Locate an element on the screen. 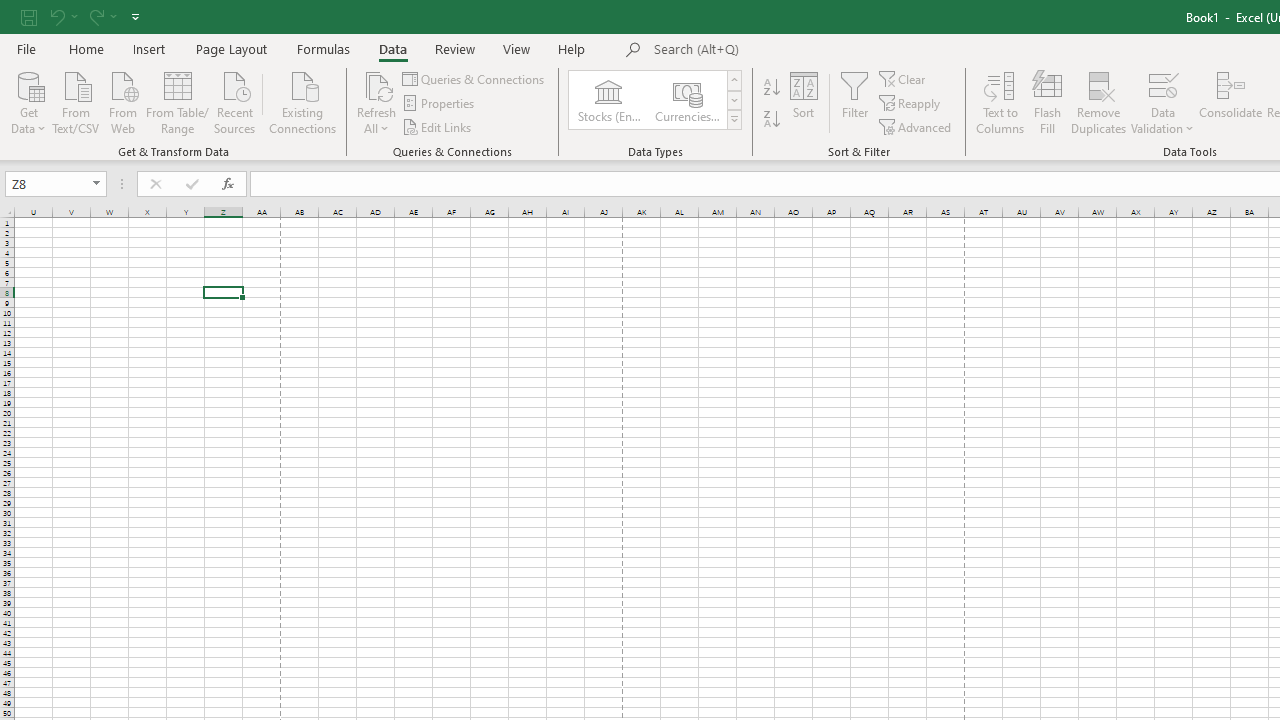  Undo is located at coordinates (56, 16).